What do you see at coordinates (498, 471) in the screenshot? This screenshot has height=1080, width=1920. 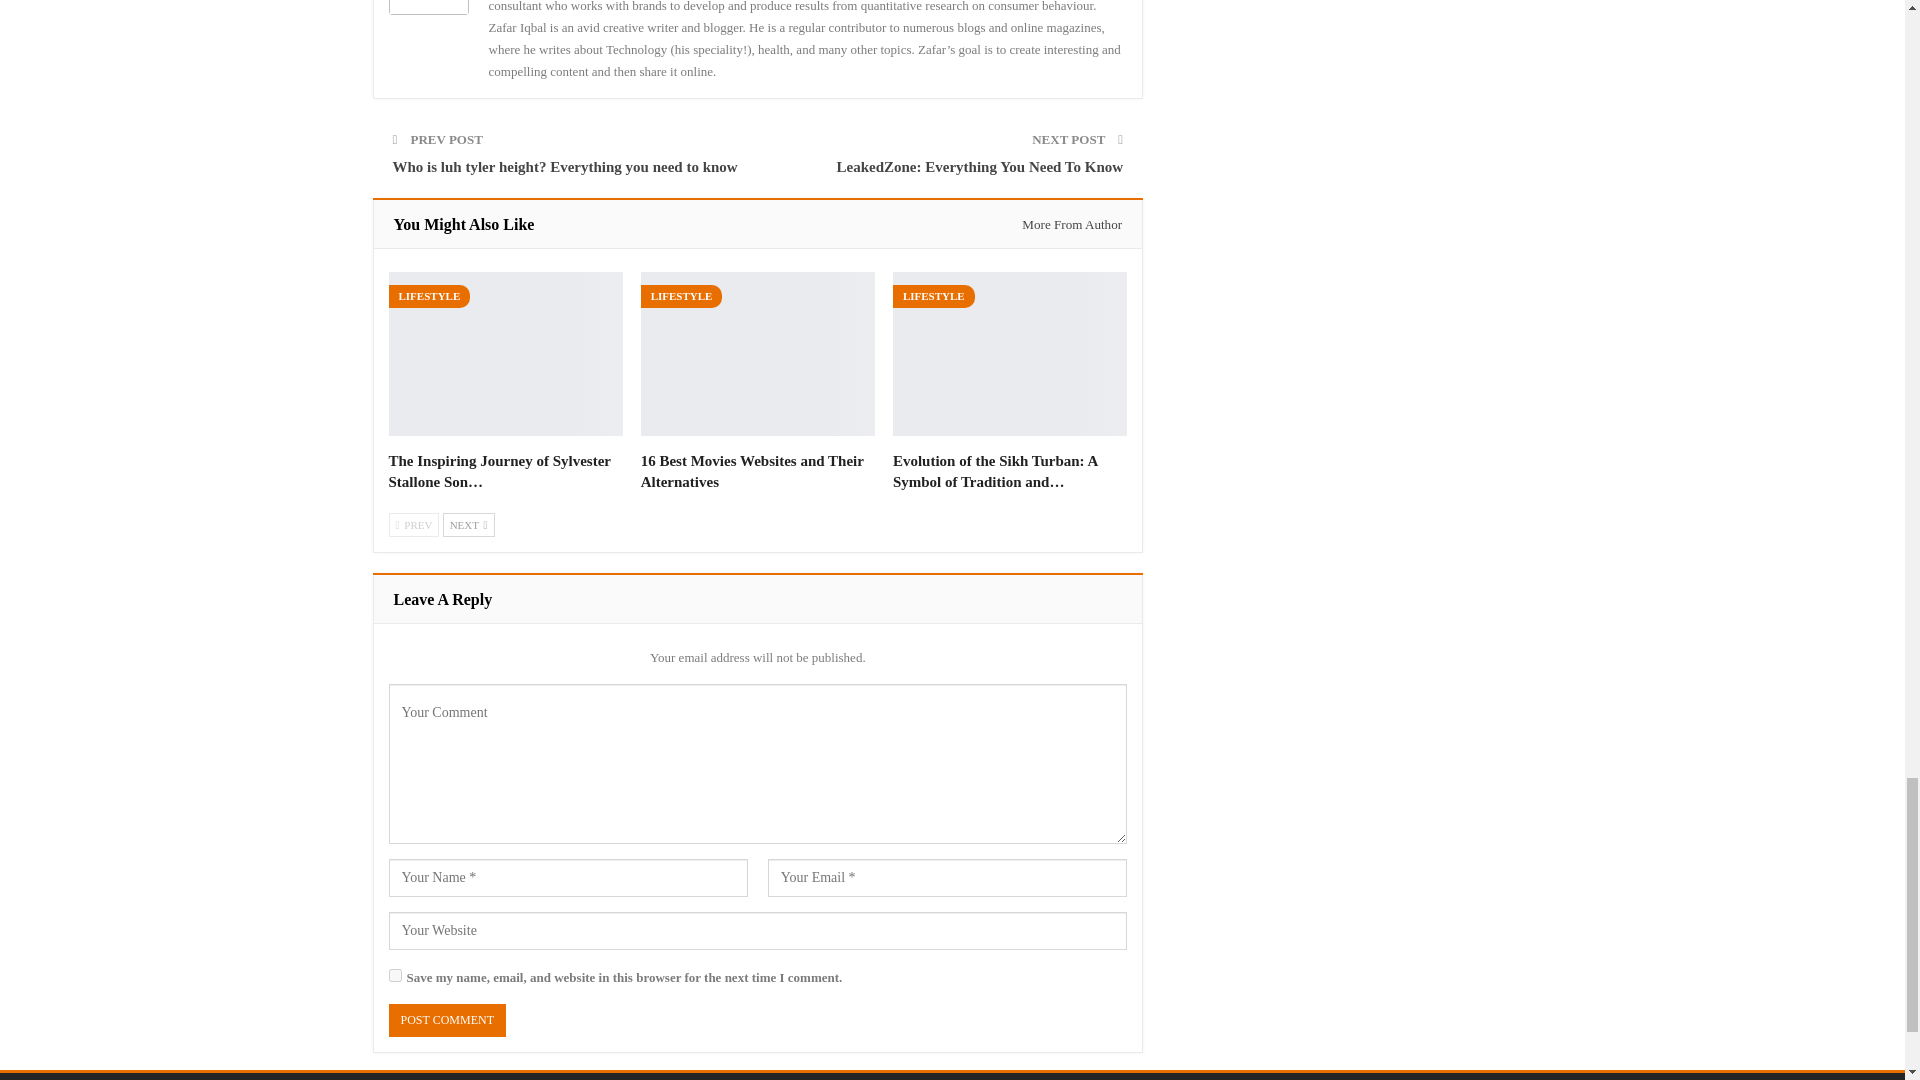 I see `The Inspiring Journey of Sylvester Stallone Son Seargeoh` at bounding box center [498, 471].